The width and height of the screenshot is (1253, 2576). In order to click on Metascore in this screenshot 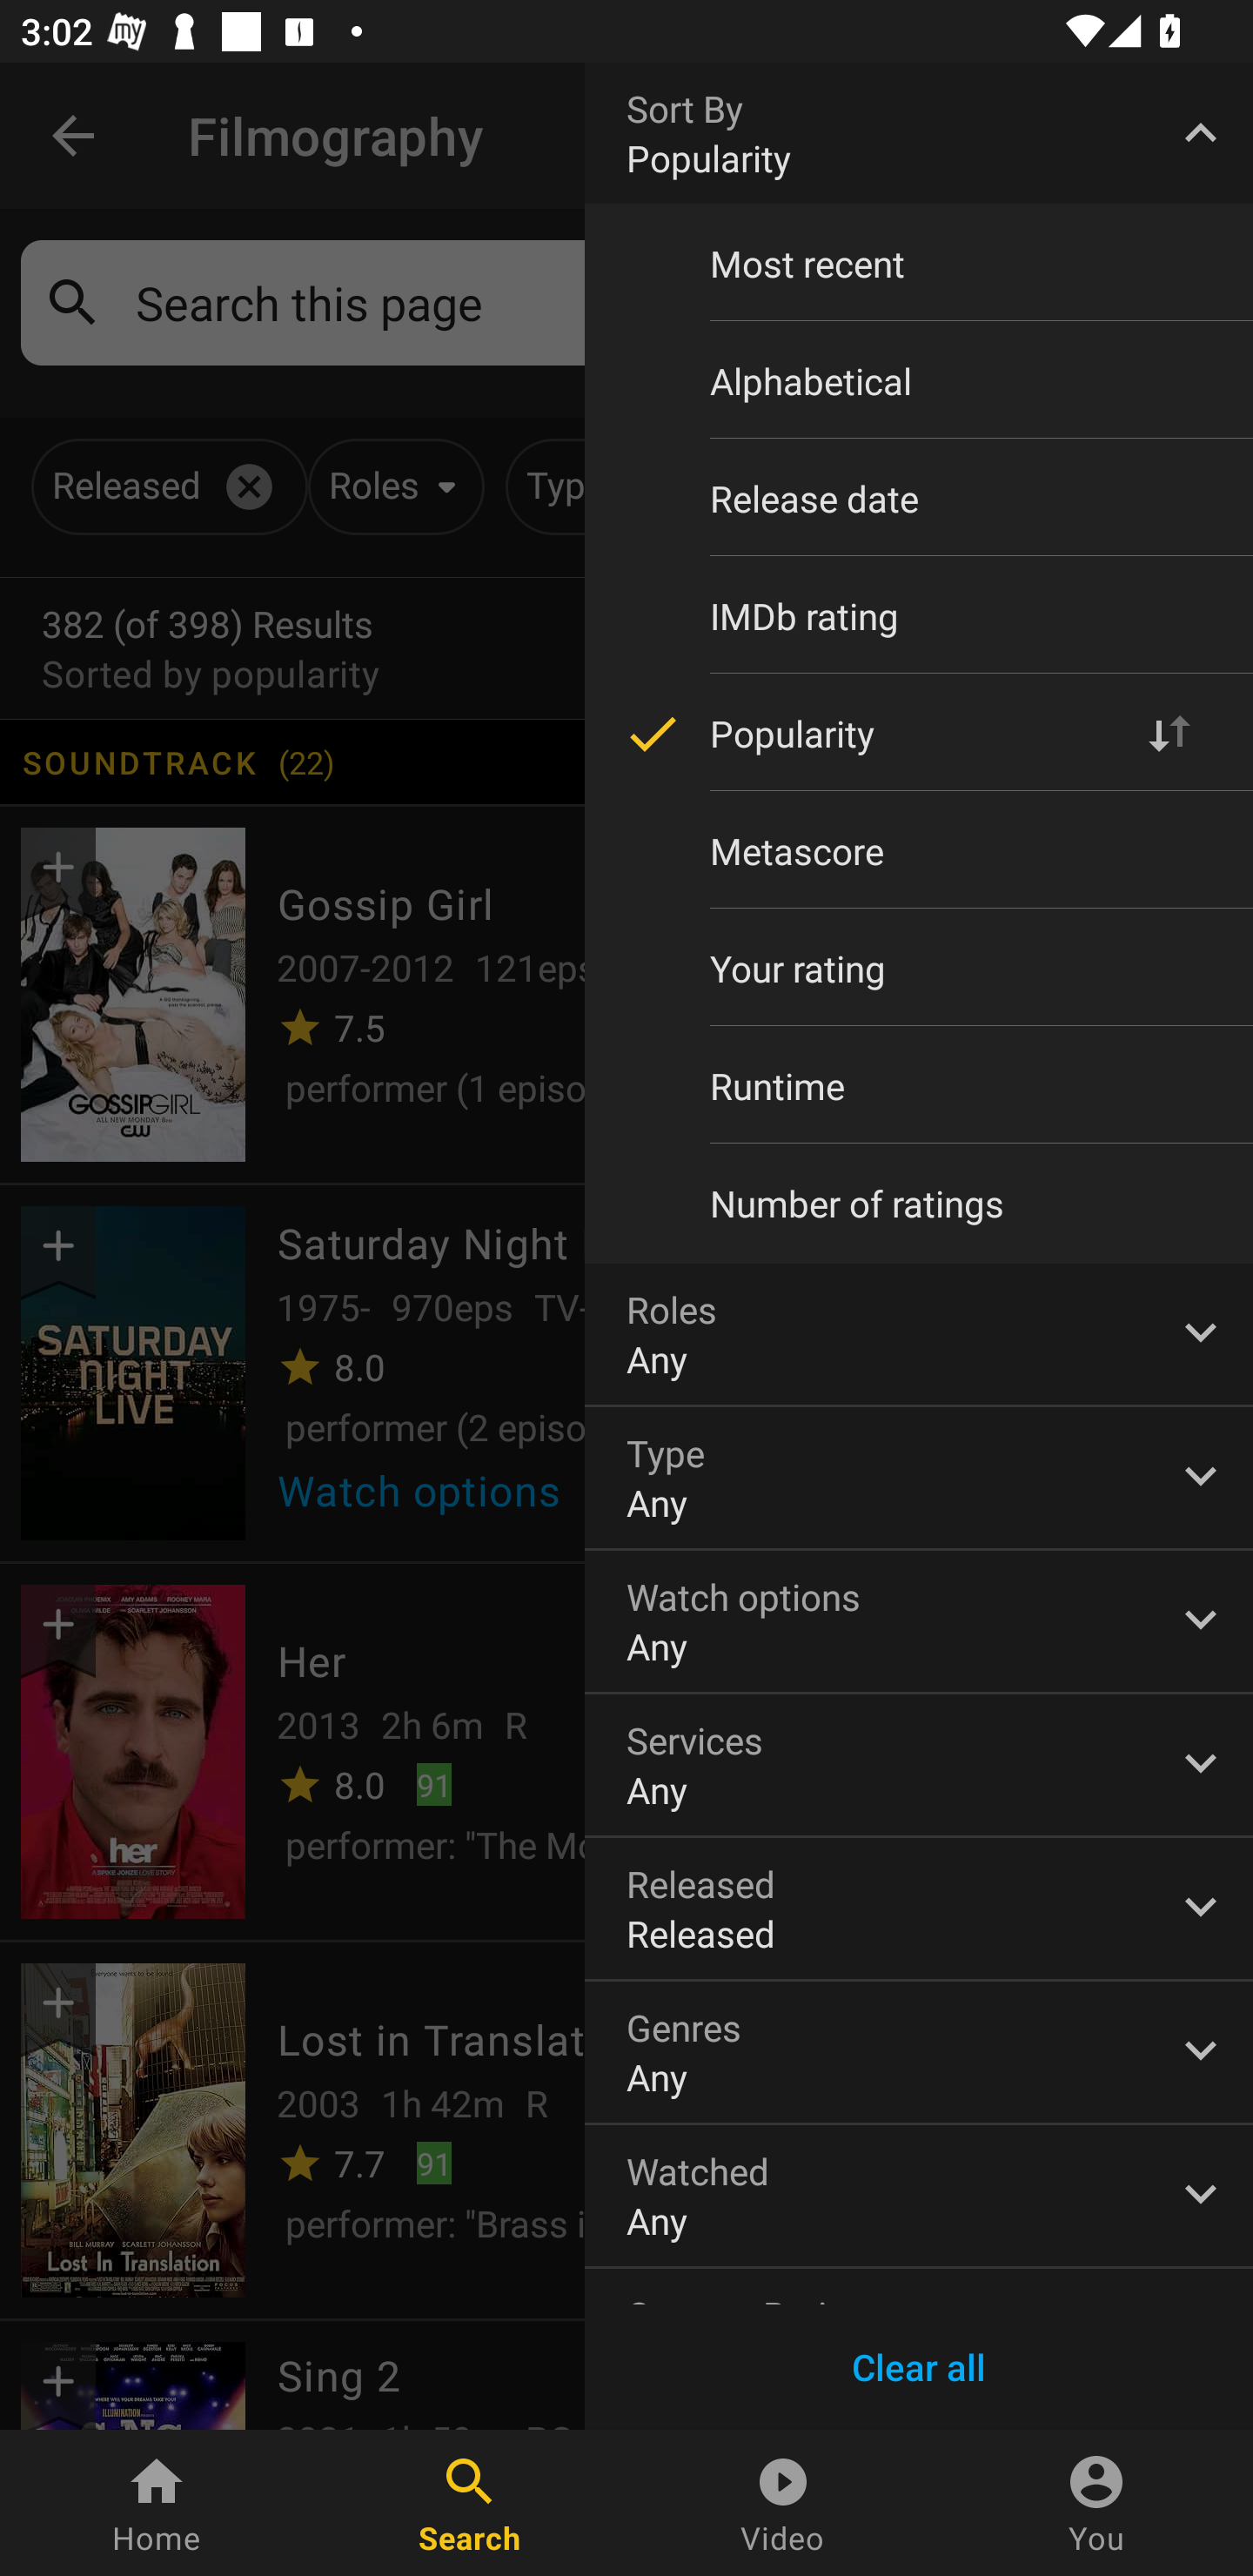, I will do `click(919, 851)`.